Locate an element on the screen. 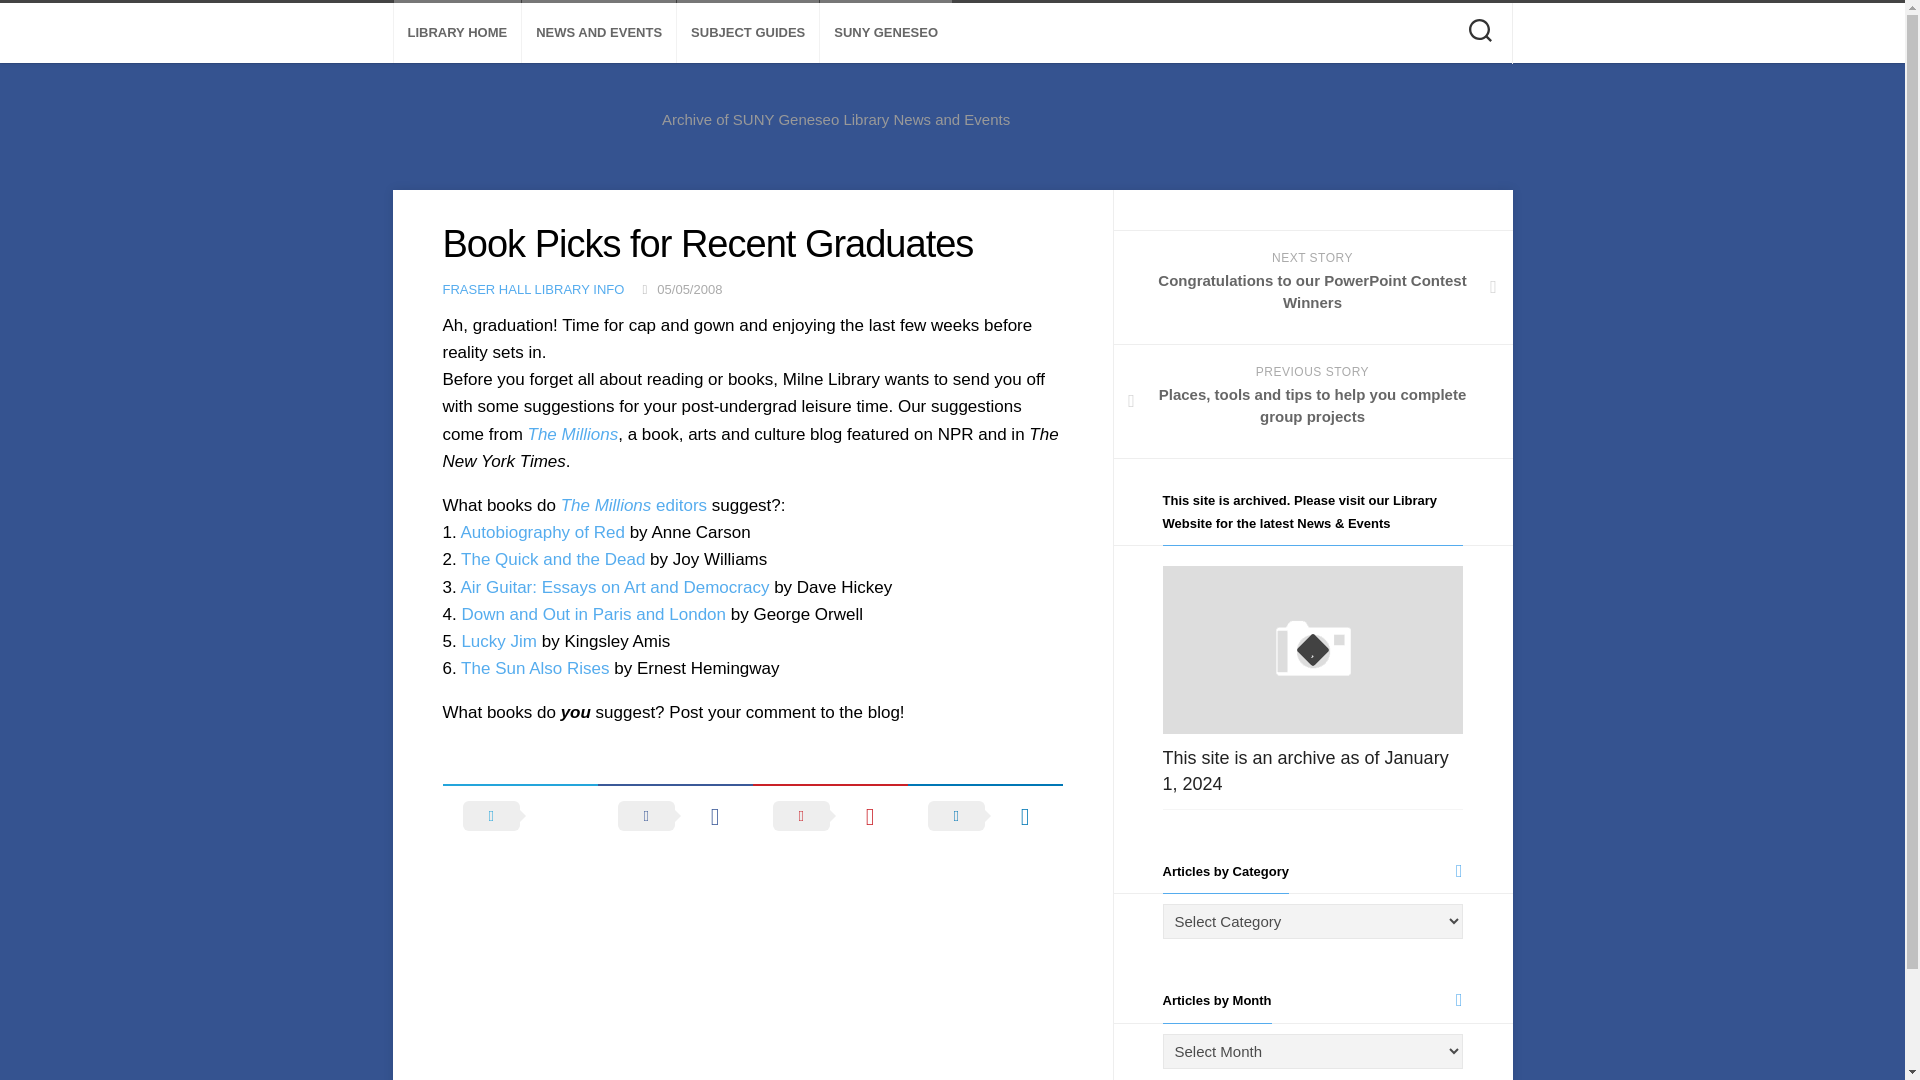 The image size is (1920, 1080). SUNY GENESEO is located at coordinates (886, 32).